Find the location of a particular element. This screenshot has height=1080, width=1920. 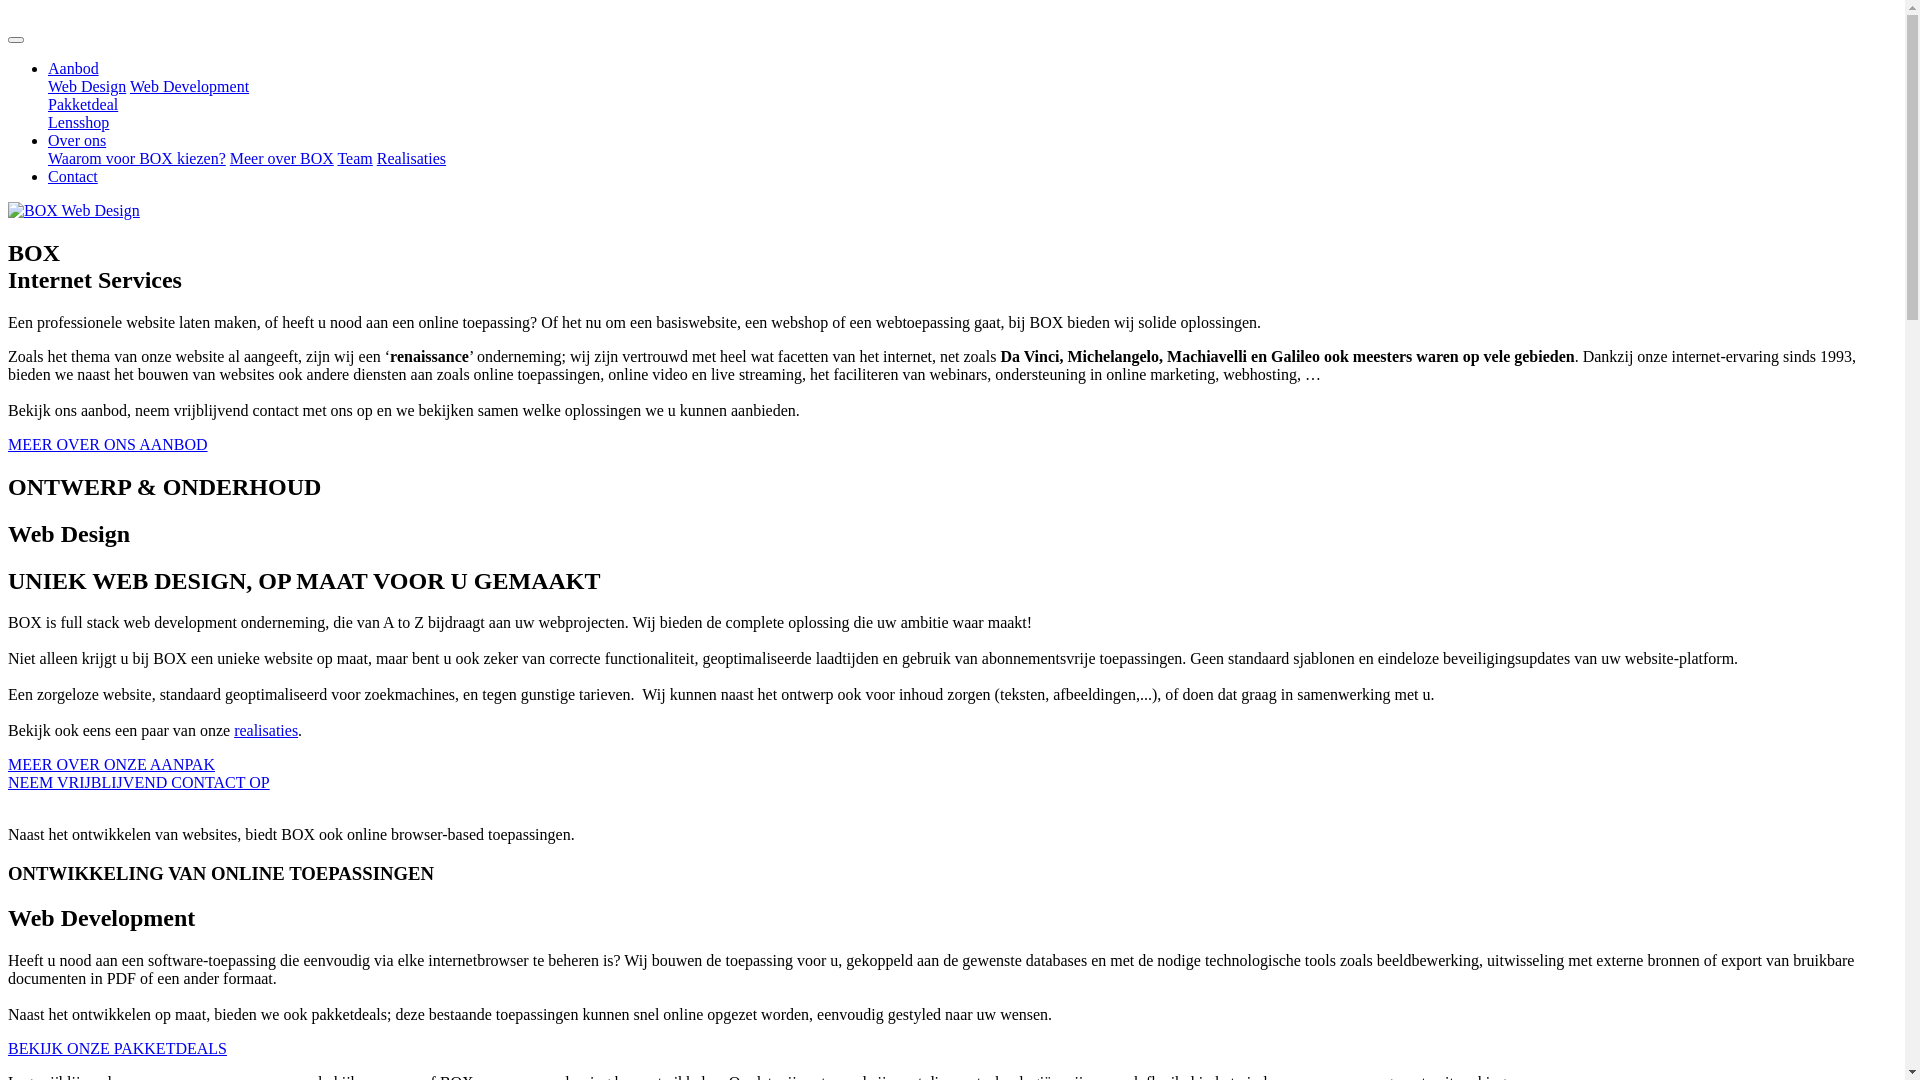

Over ons is located at coordinates (77, 140).